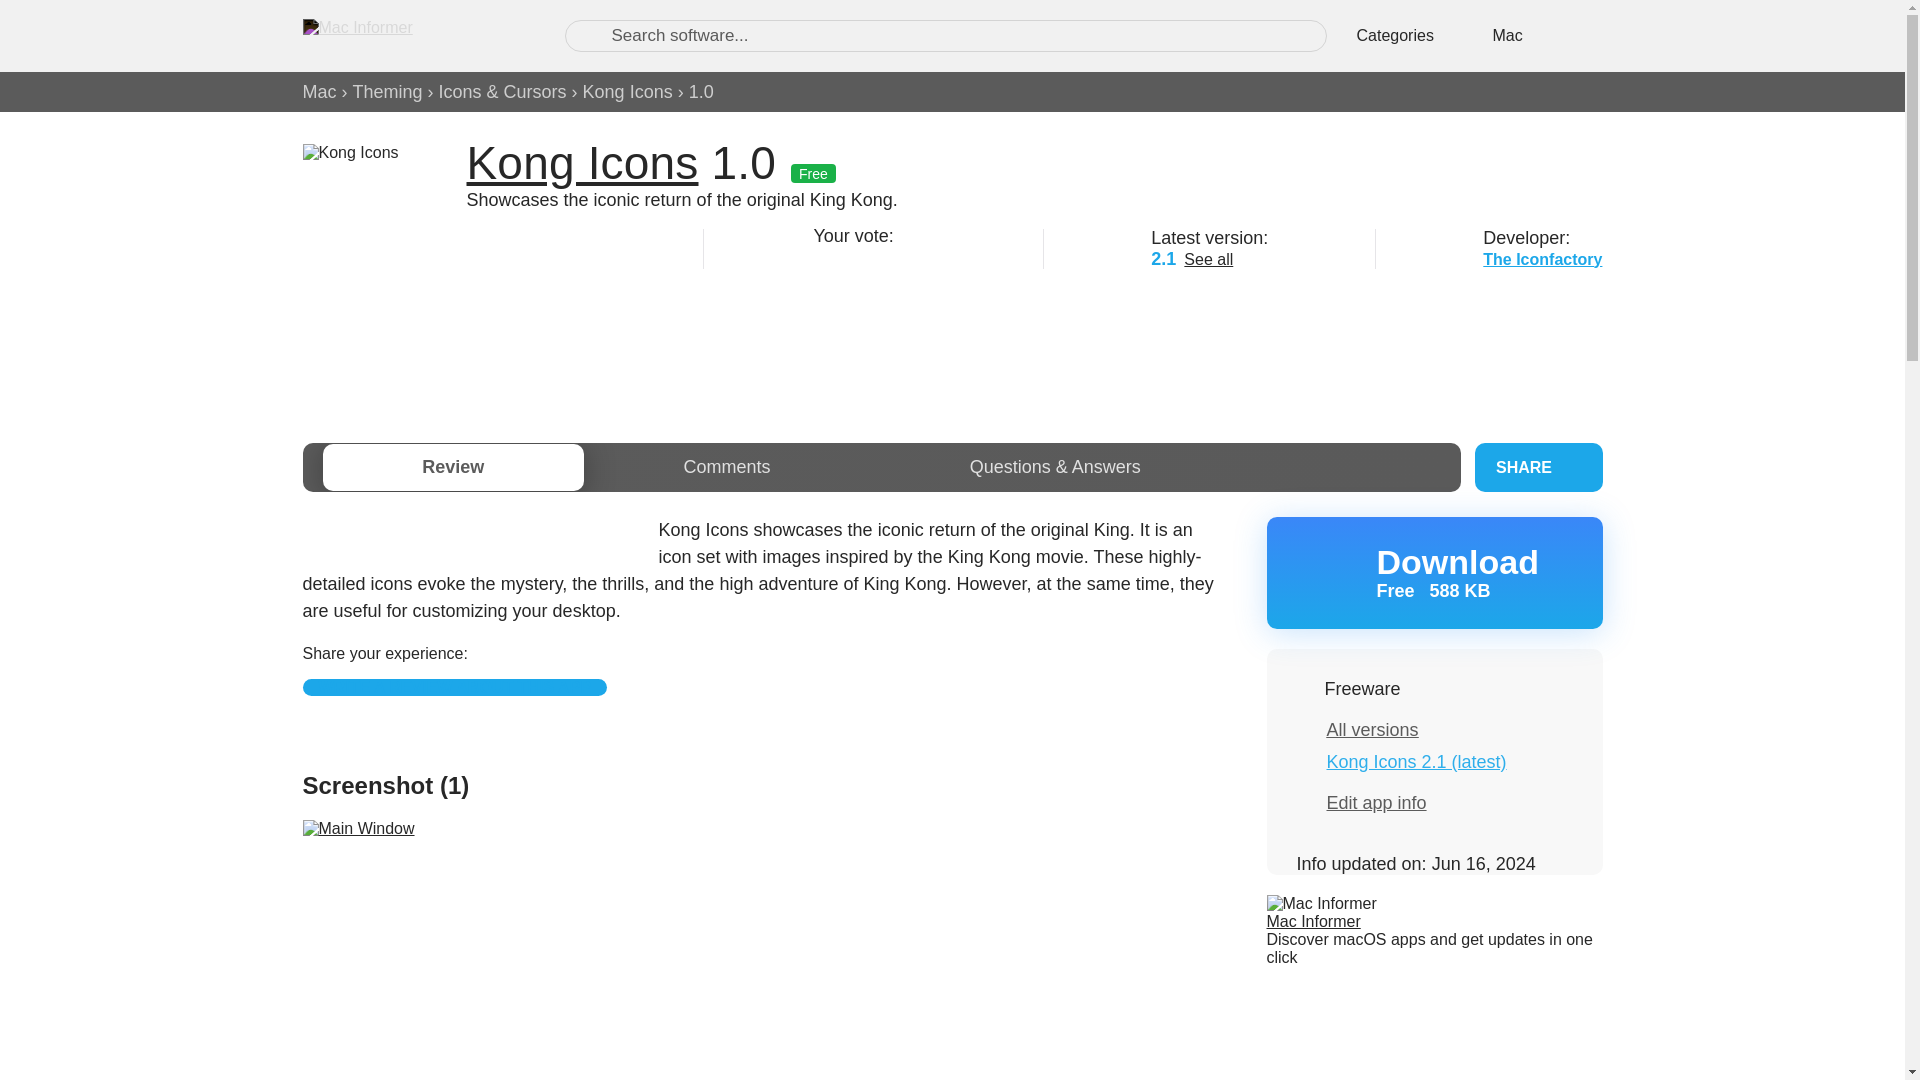 Image resolution: width=1920 pixels, height=1080 pixels. What do you see at coordinates (898, 256) in the screenshot?
I see `4` at bounding box center [898, 256].